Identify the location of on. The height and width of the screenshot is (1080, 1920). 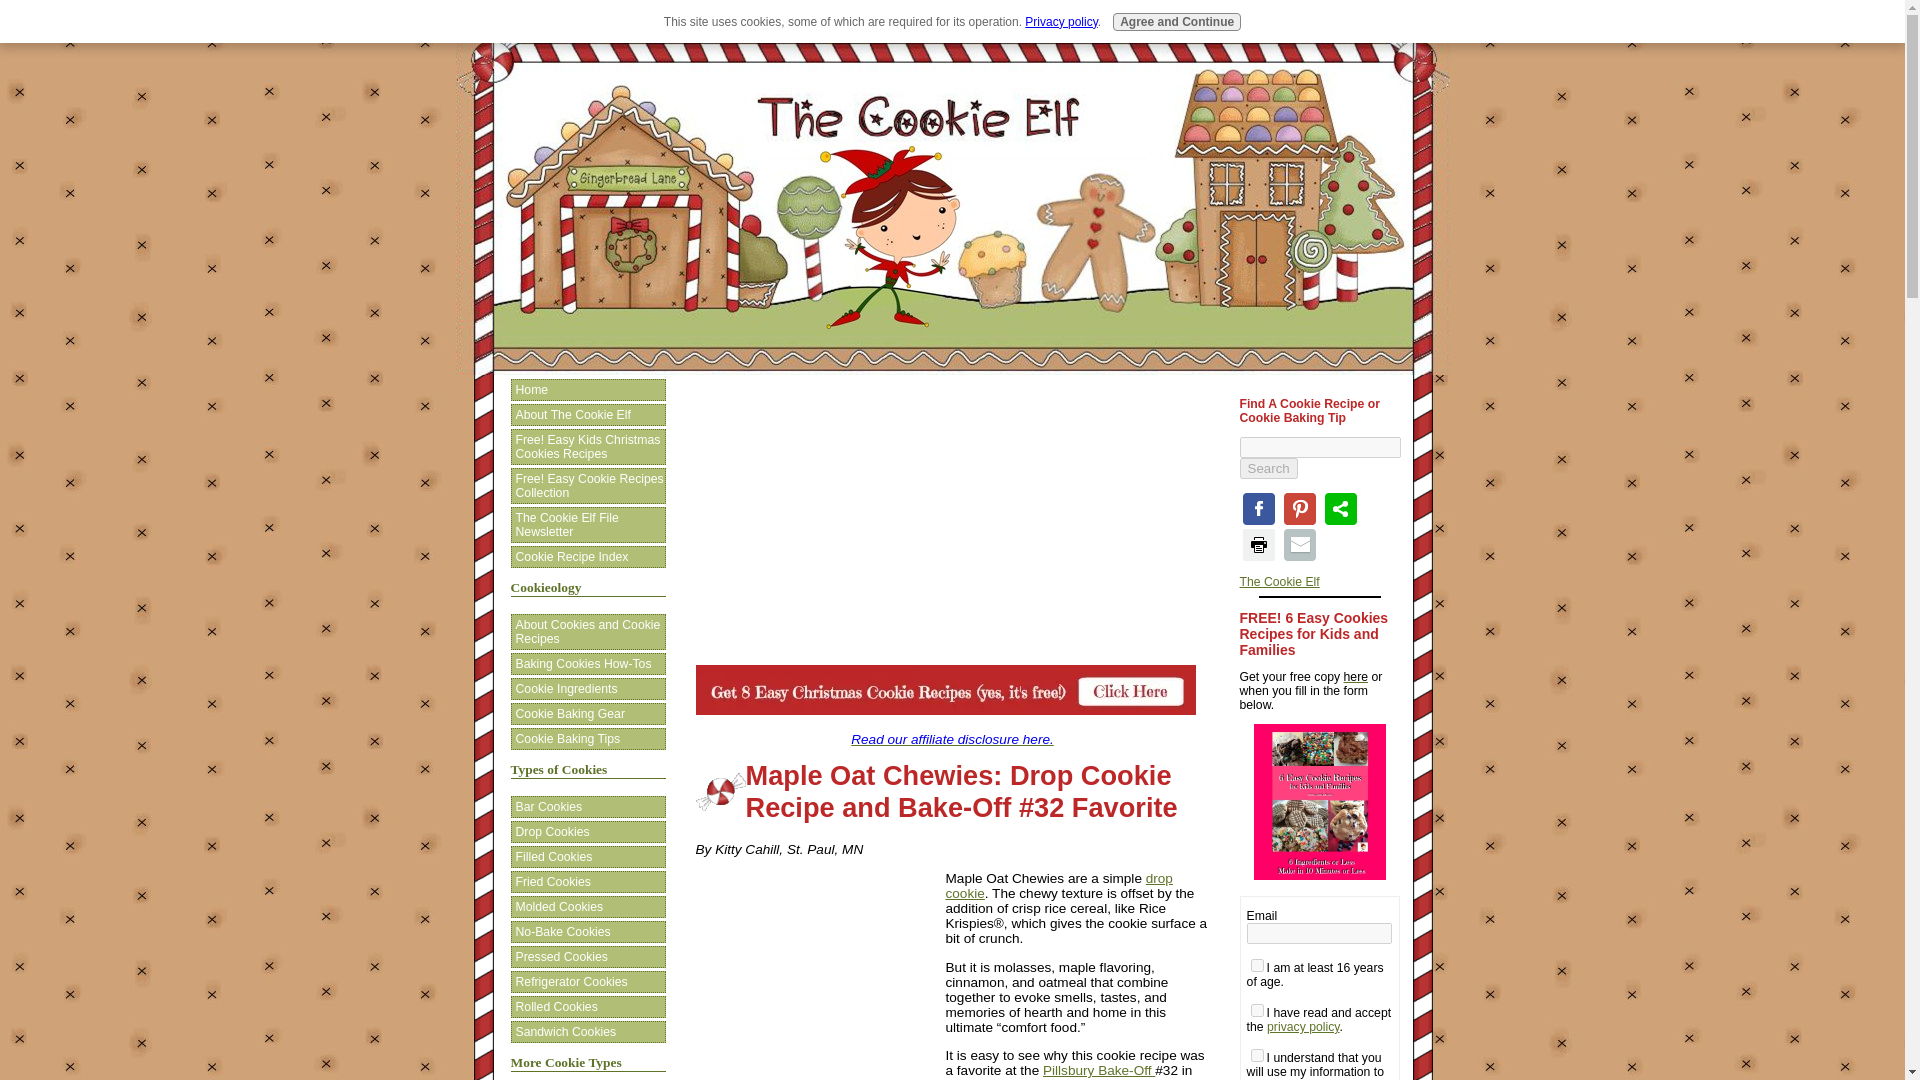
(1257, 966).